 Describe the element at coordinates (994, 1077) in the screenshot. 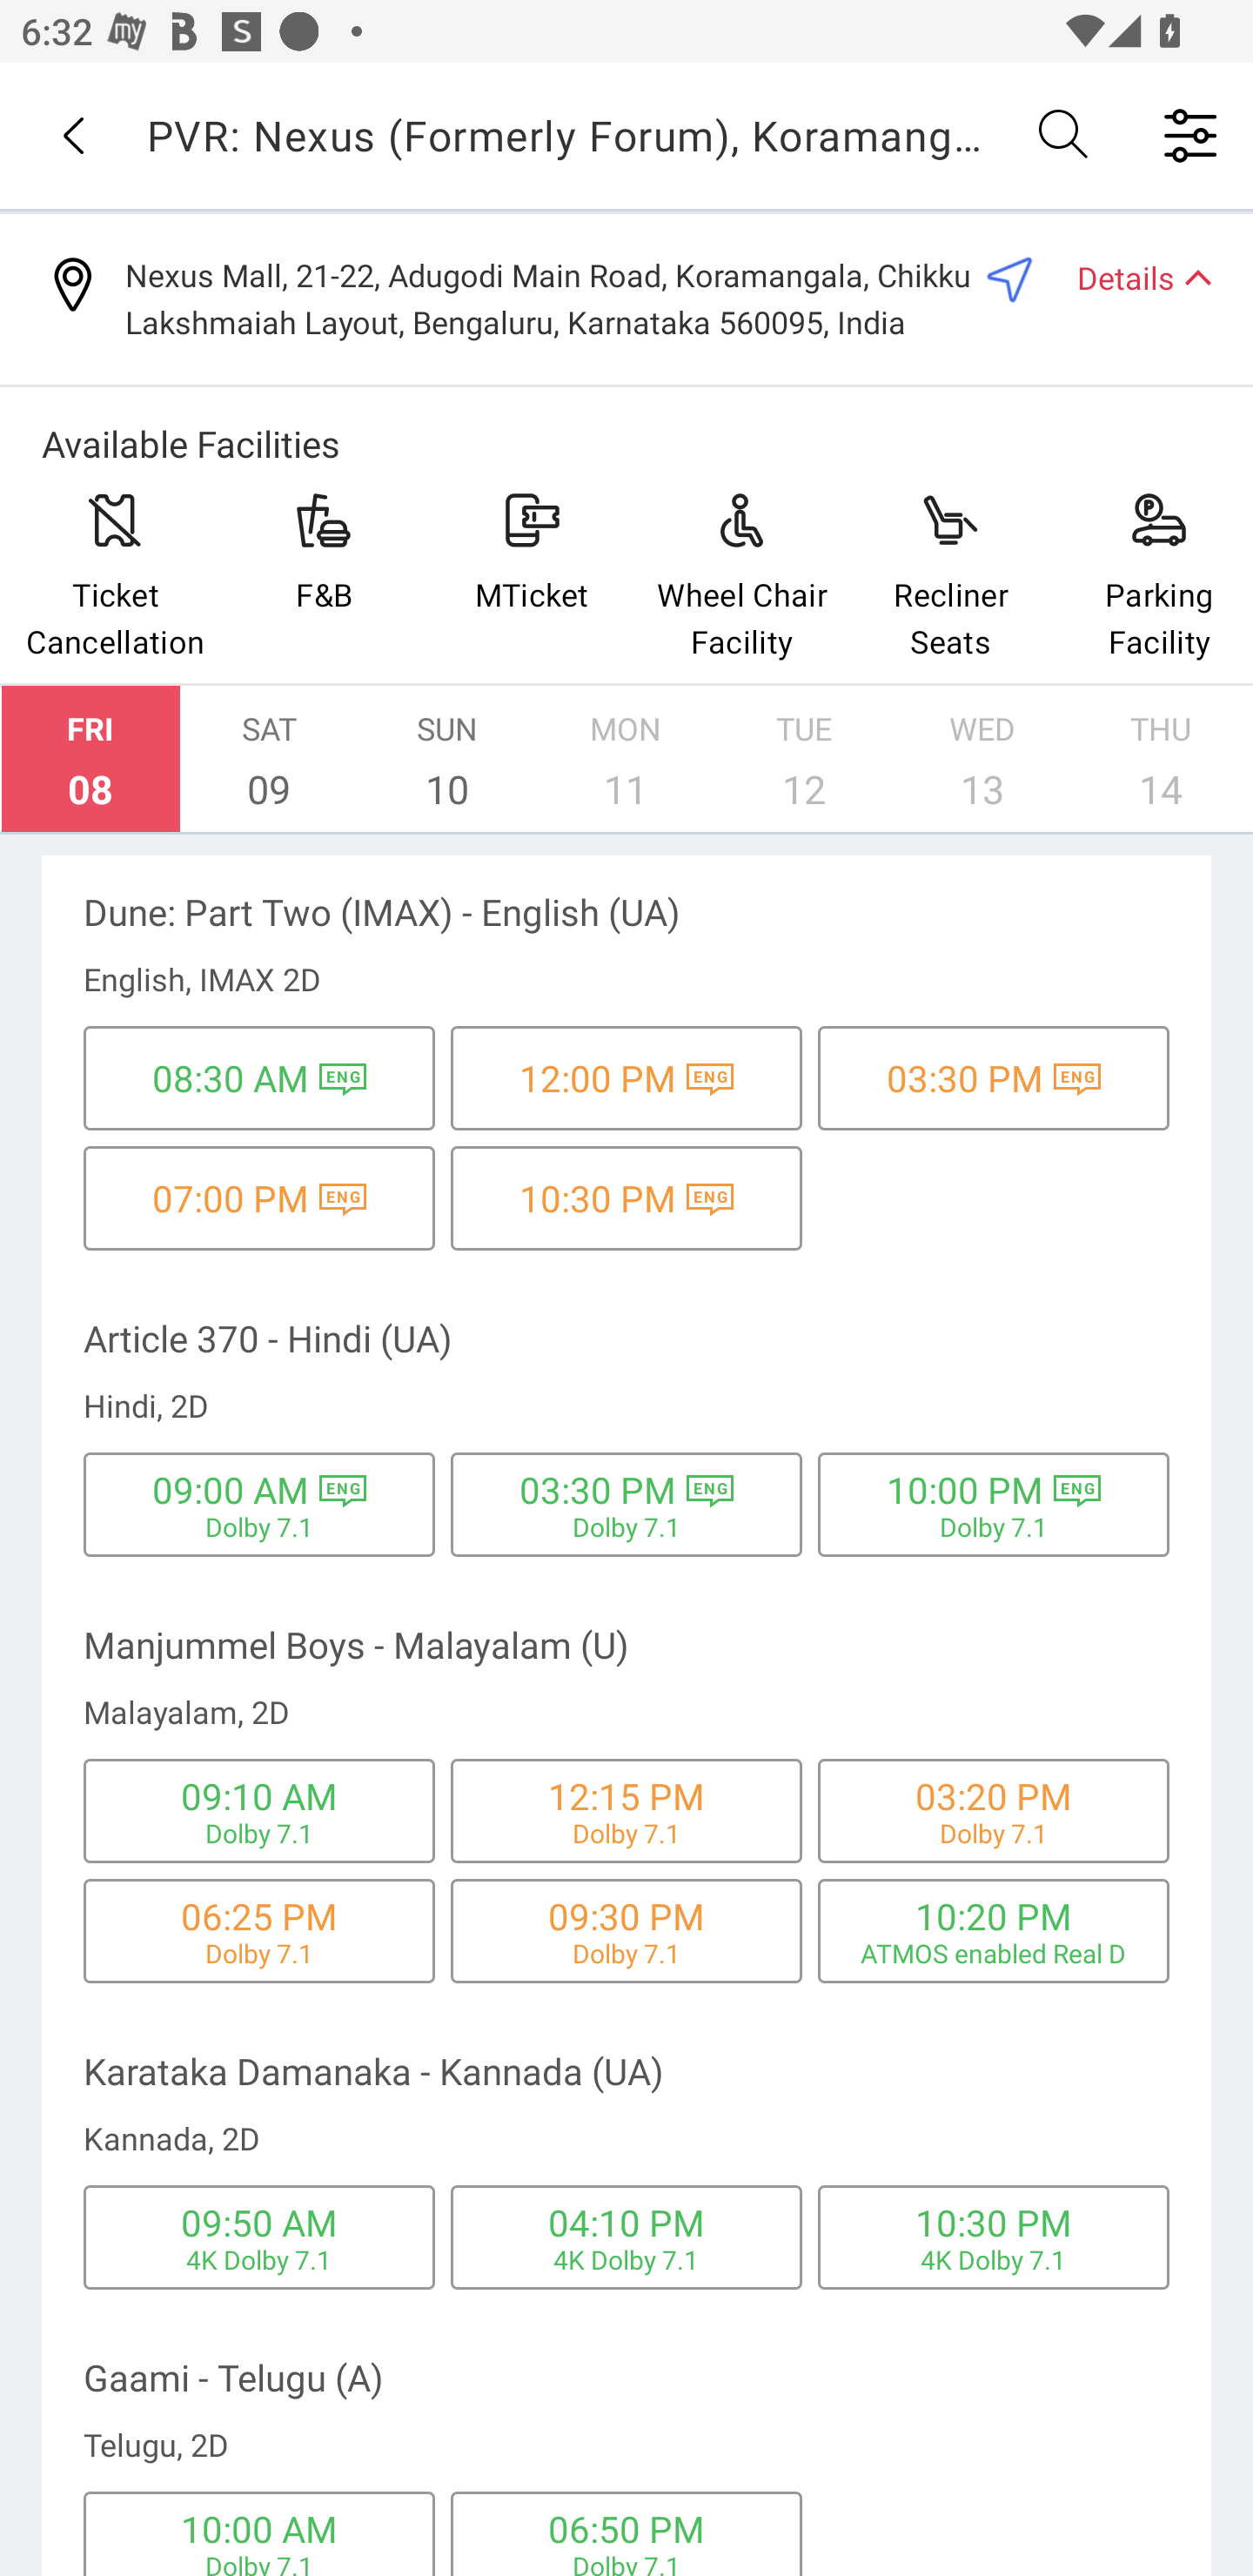

I see `03:30 PM ENG` at that location.